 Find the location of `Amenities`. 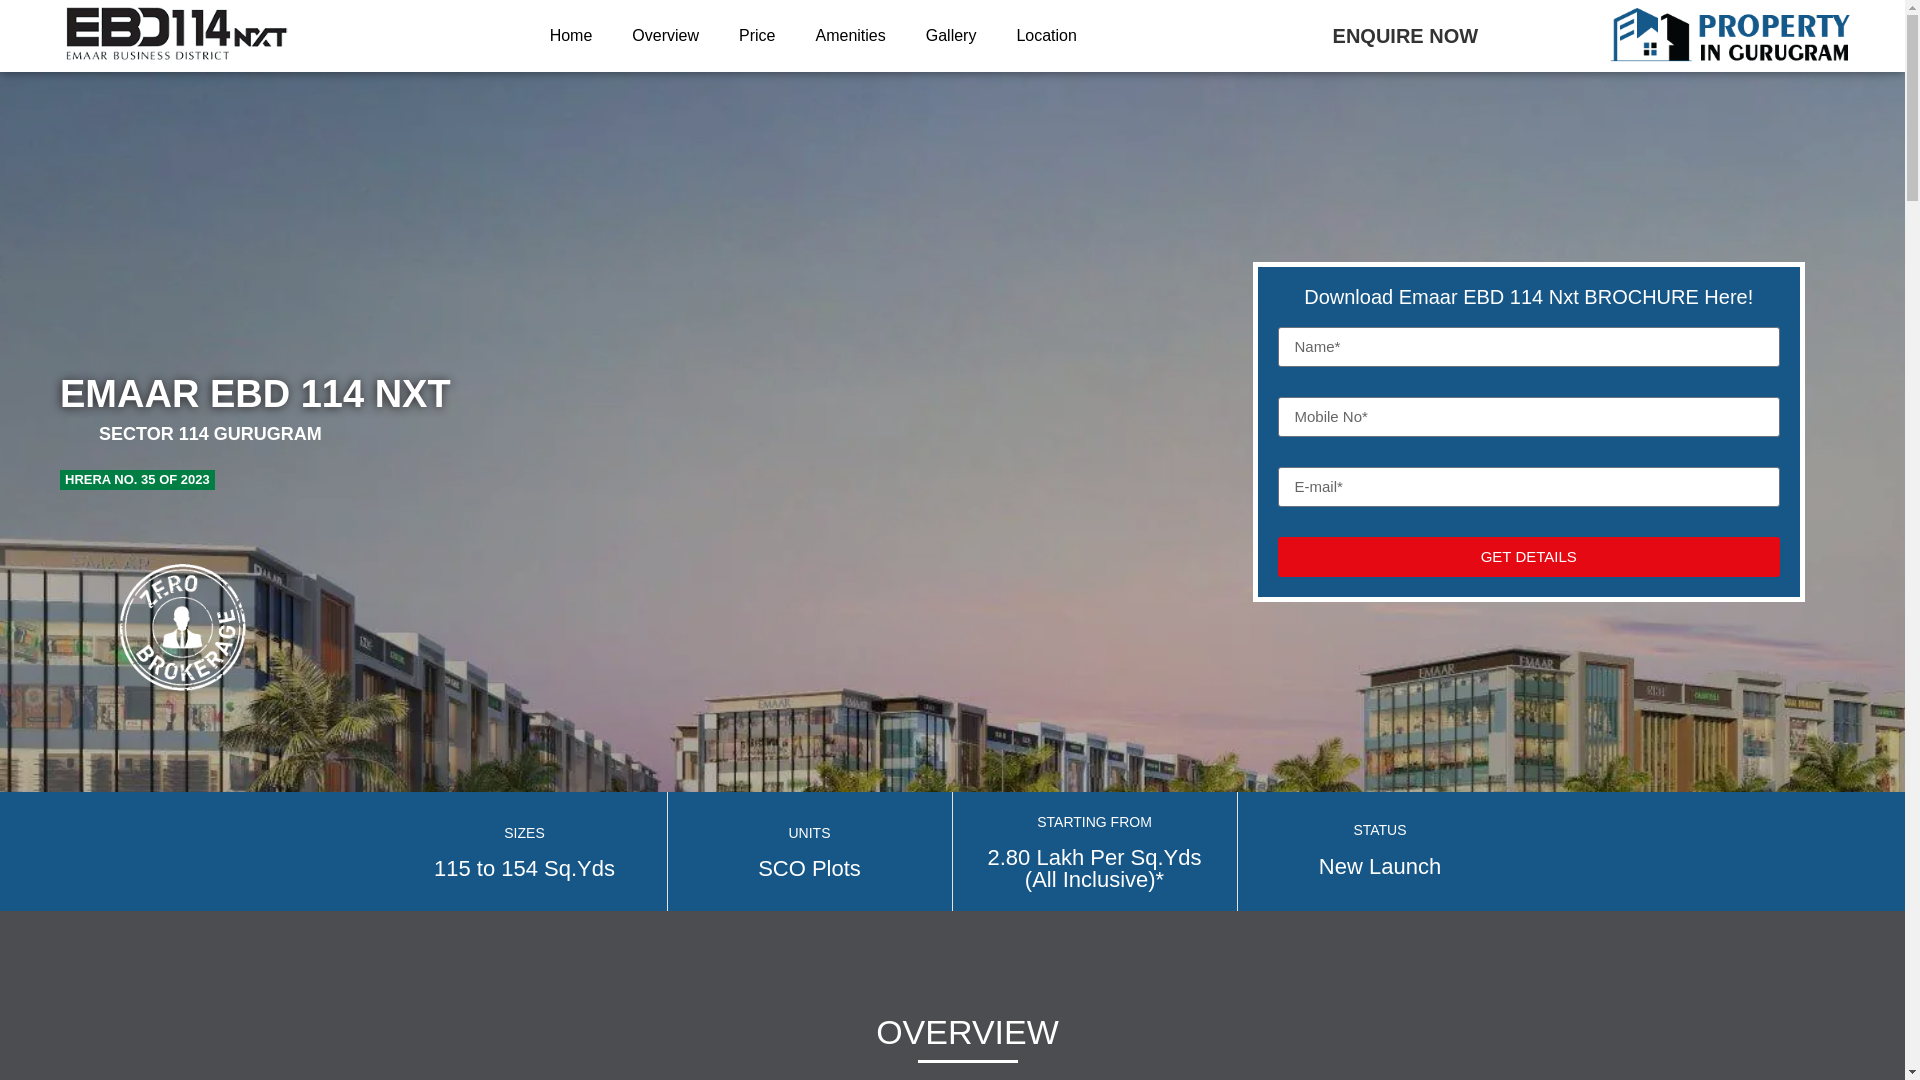

Amenities is located at coordinates (849, 36).